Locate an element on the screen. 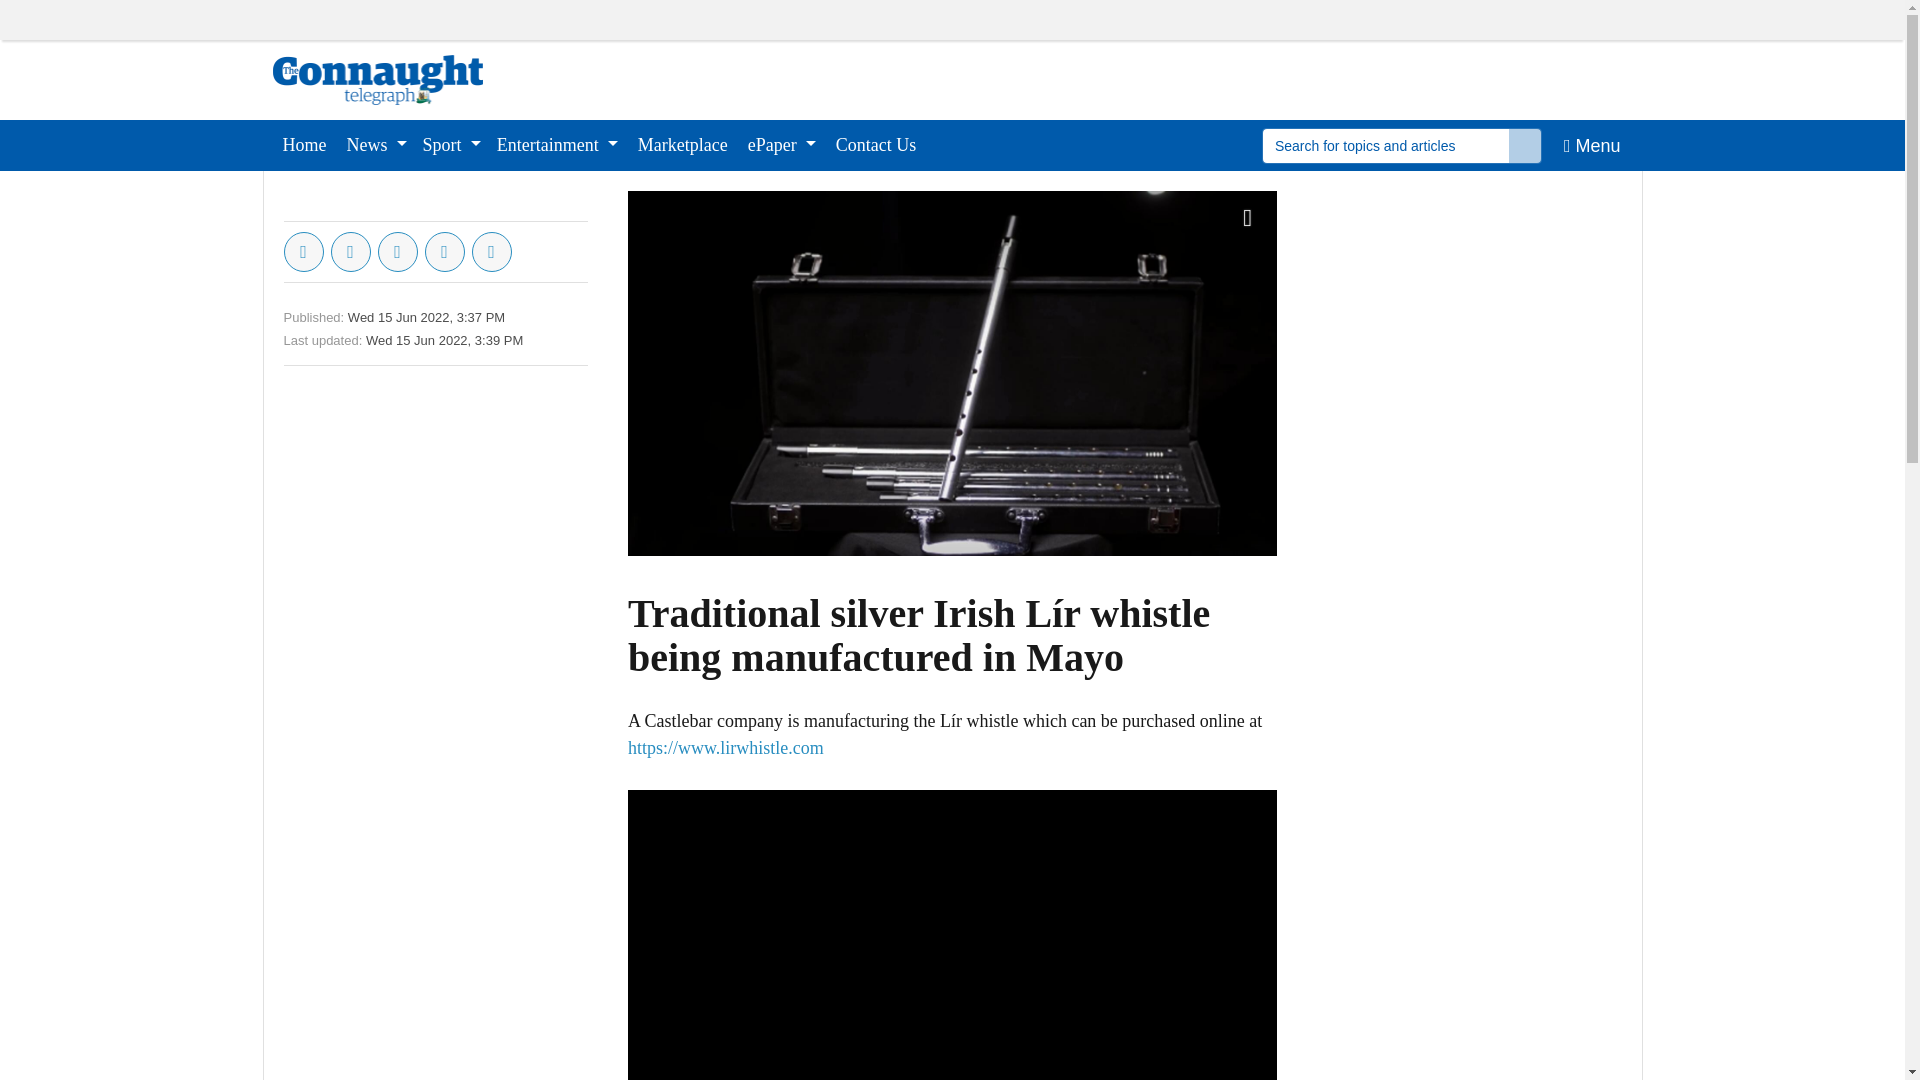  Entertainment is located at coordinates (557, 144).